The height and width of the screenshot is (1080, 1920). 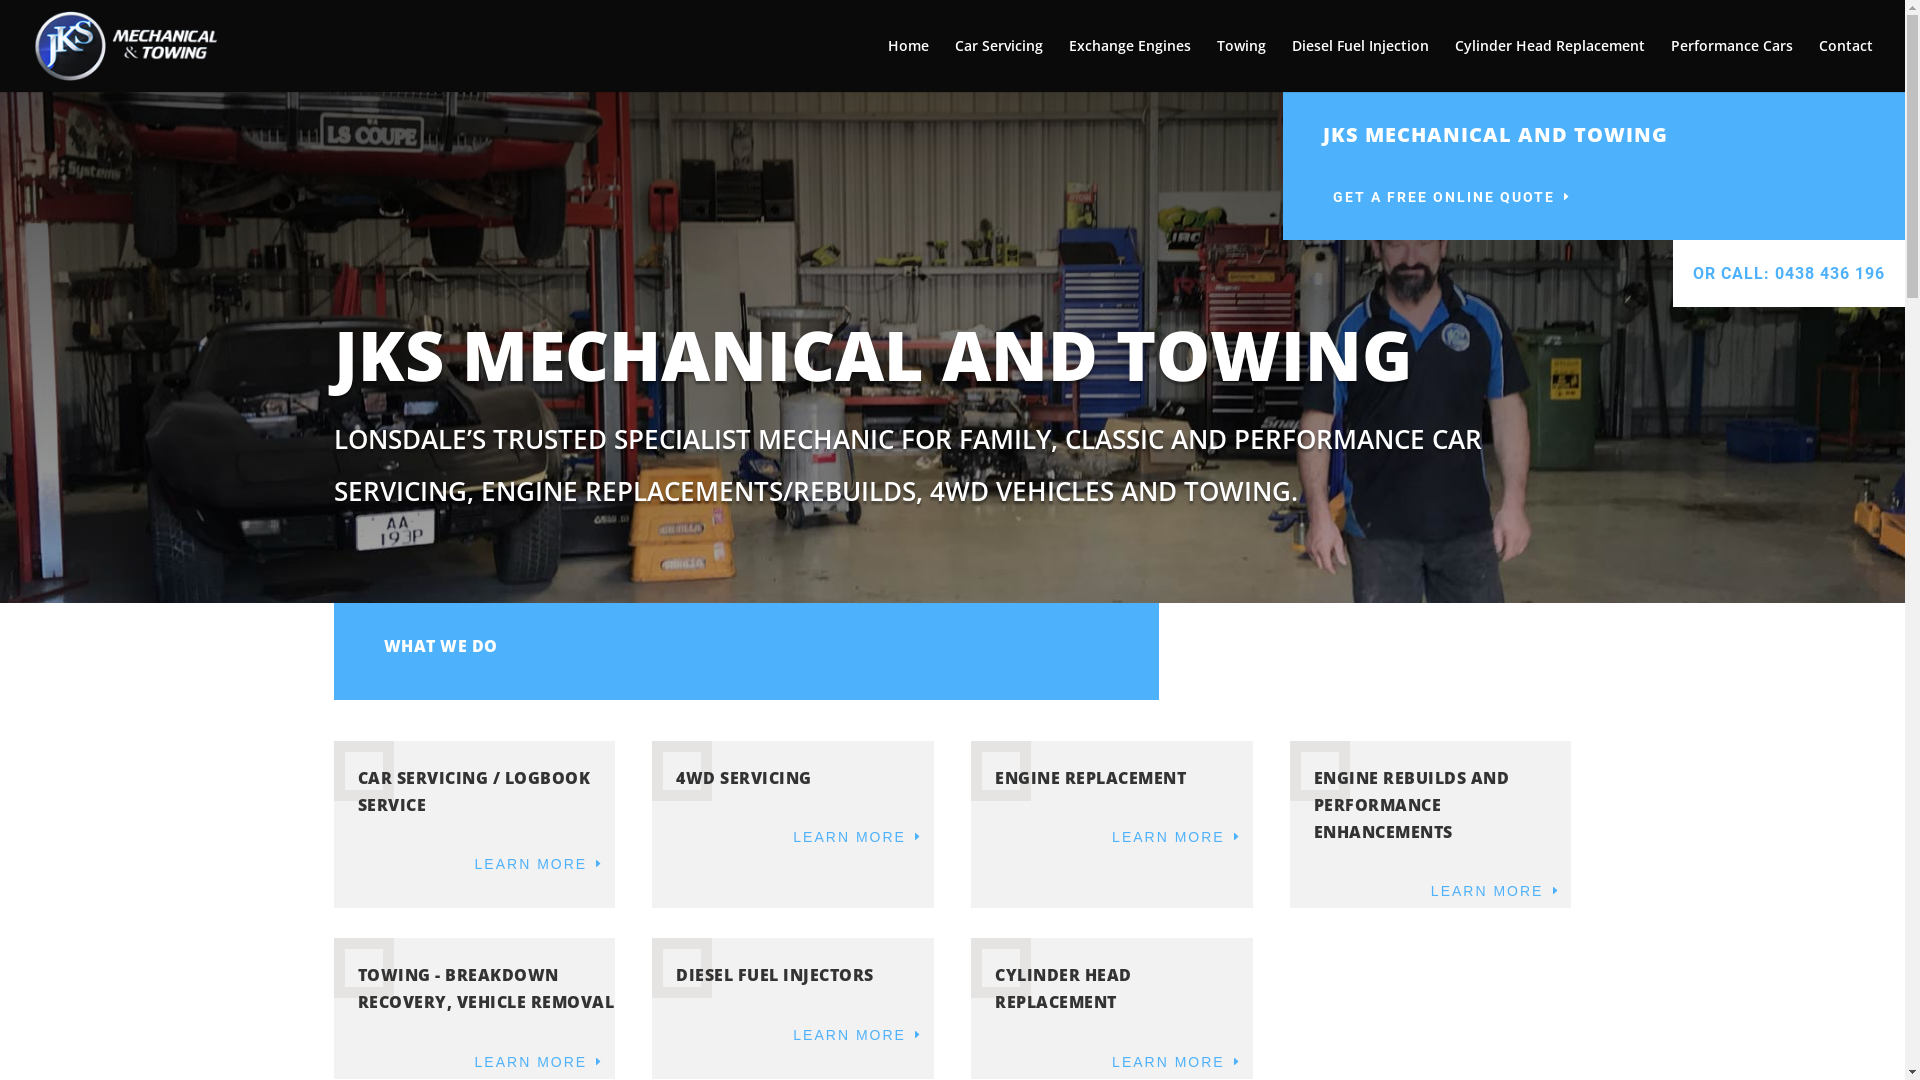 What do you see at coordinates (1846, 65) in the screenshot?
I see `Contact` at bounding box center [1846, 65].